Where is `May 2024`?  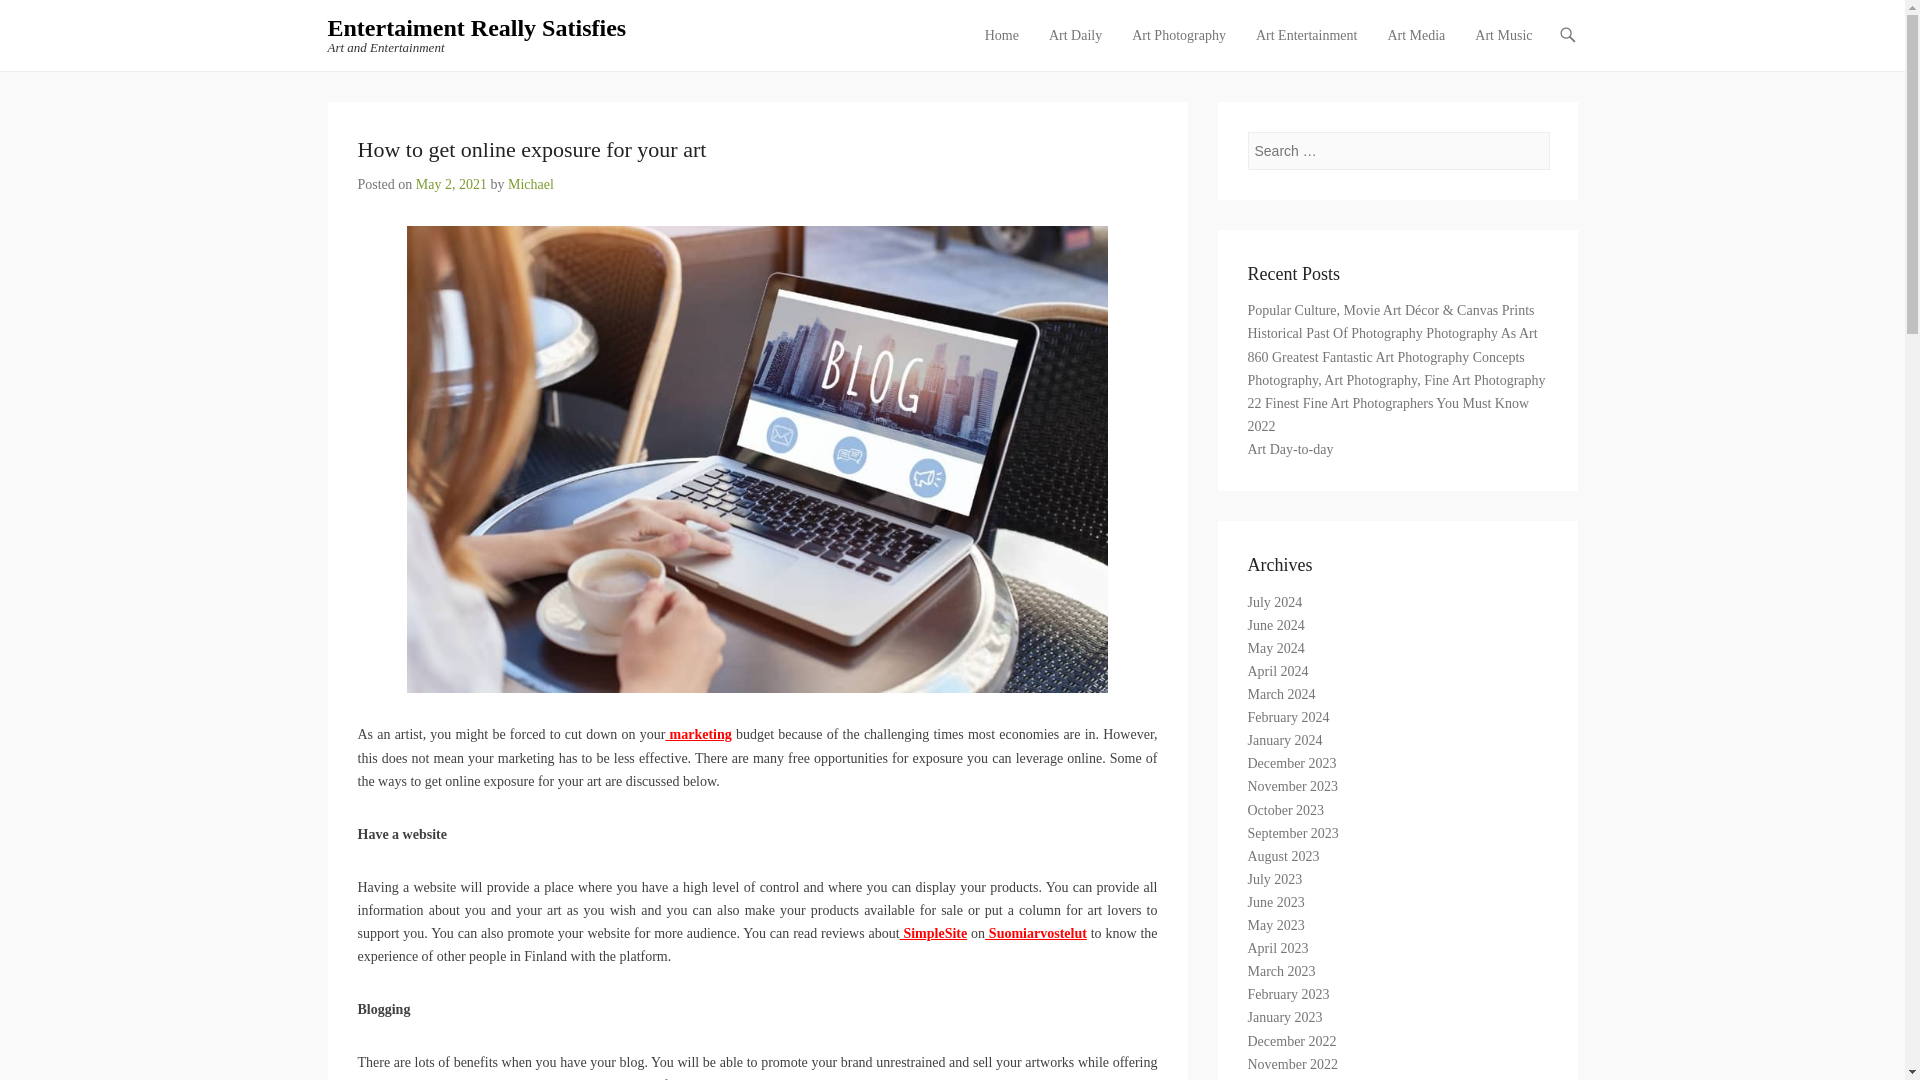 May 2024 is located at coordinates (1276, 648).